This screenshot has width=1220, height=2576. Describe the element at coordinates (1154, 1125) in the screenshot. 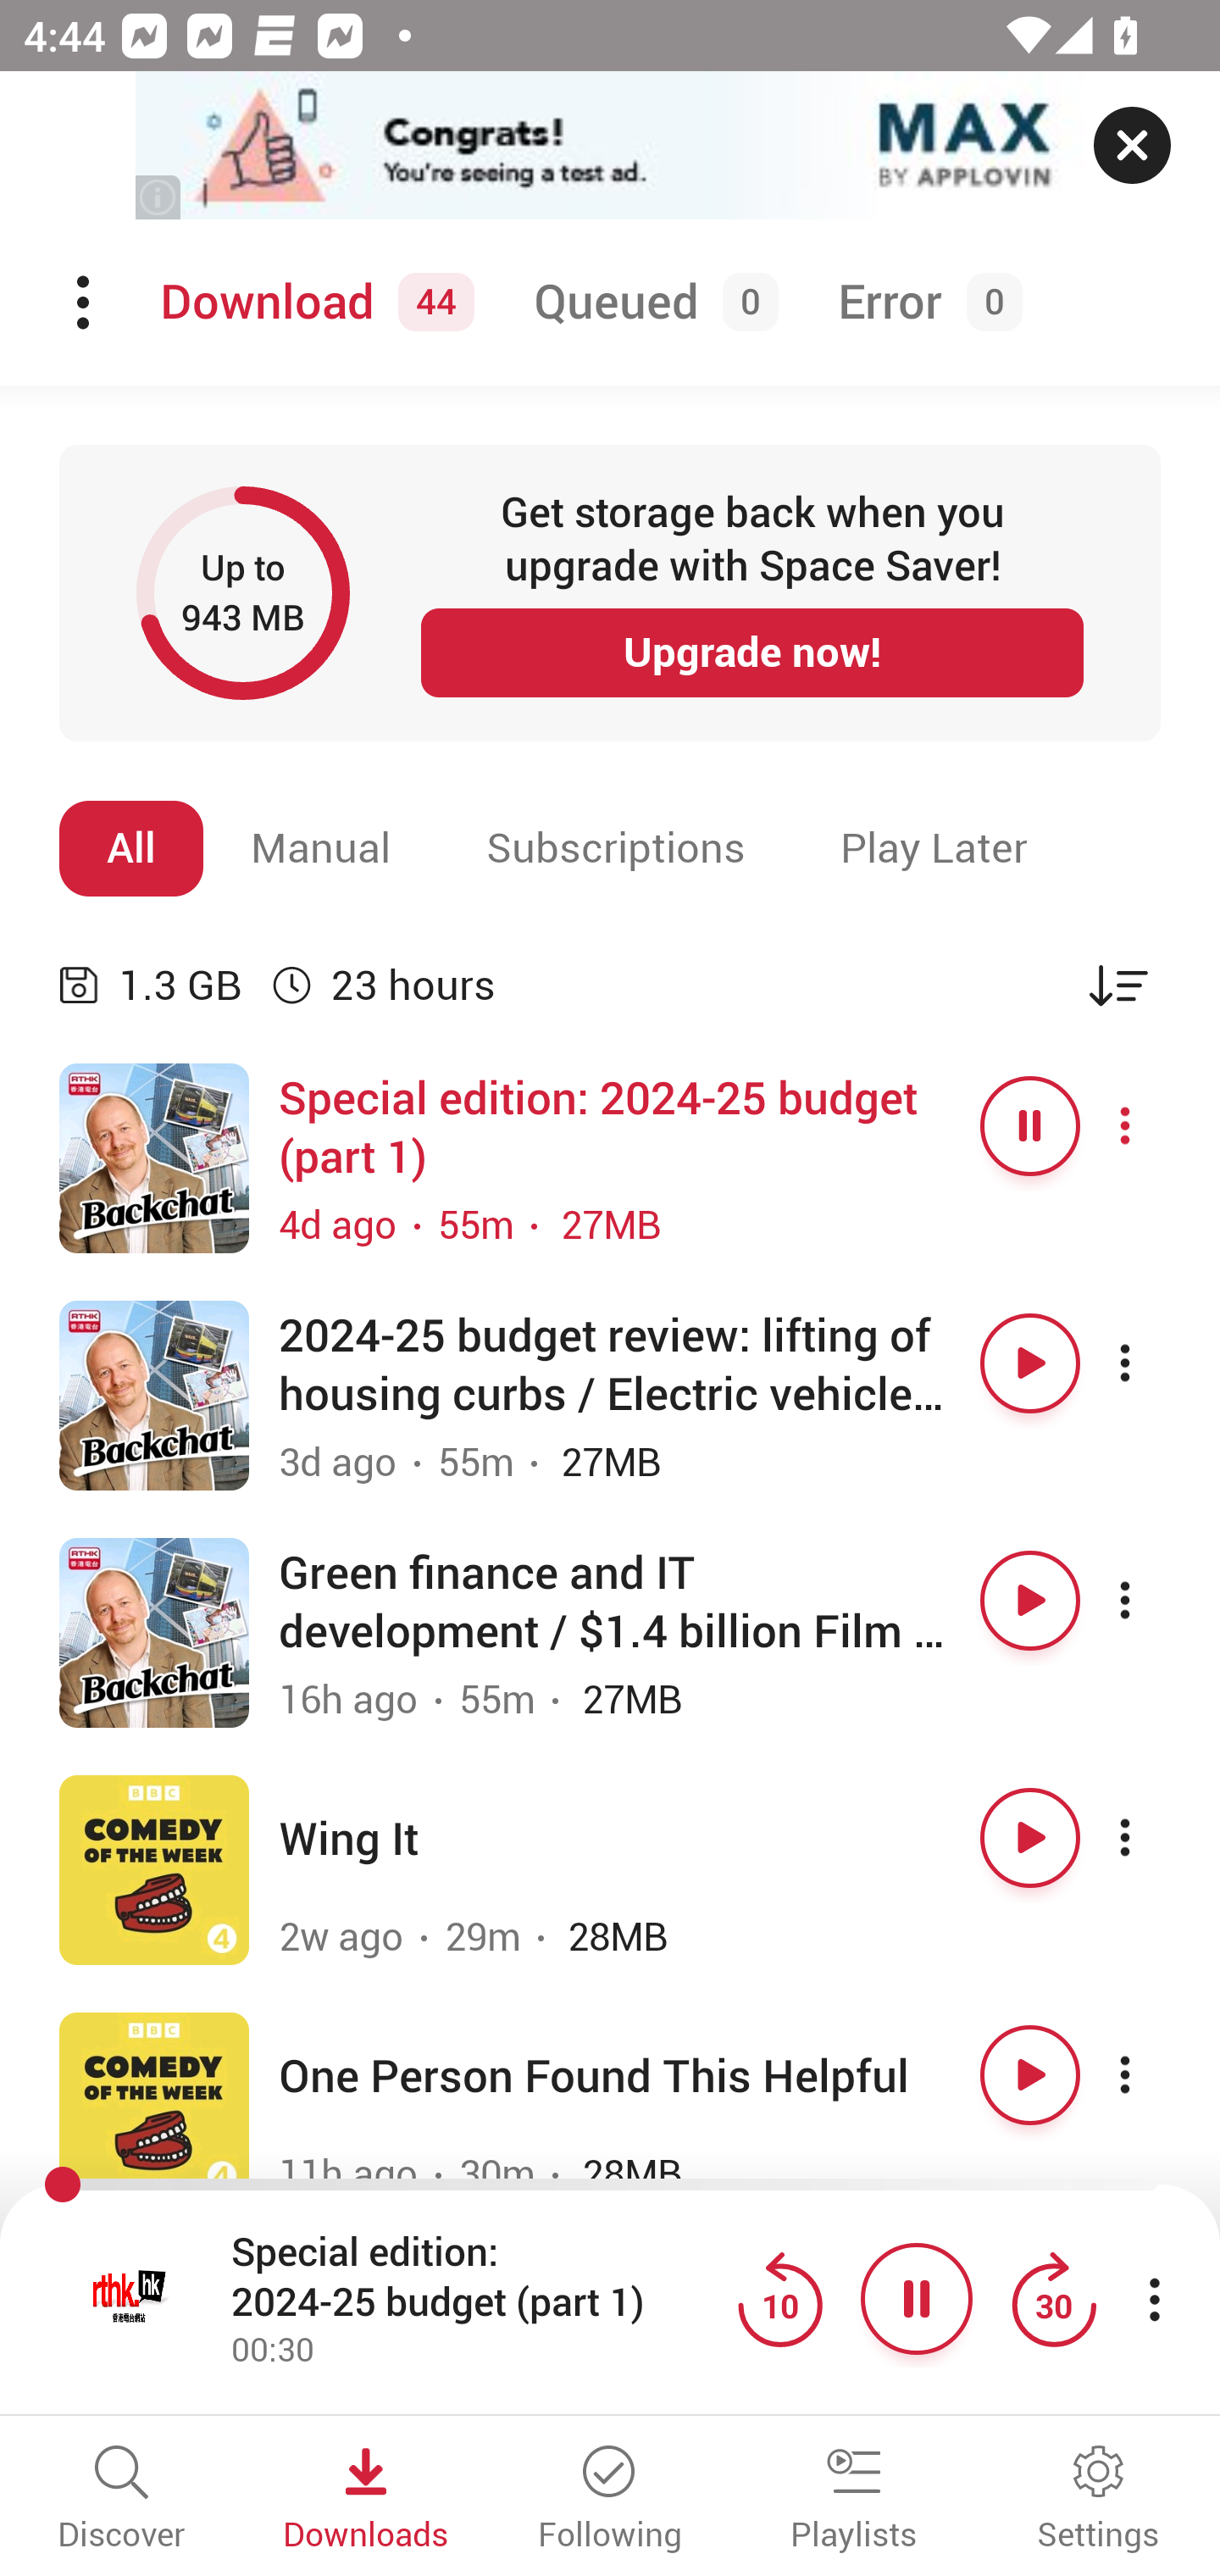

I see `More options` at that location.